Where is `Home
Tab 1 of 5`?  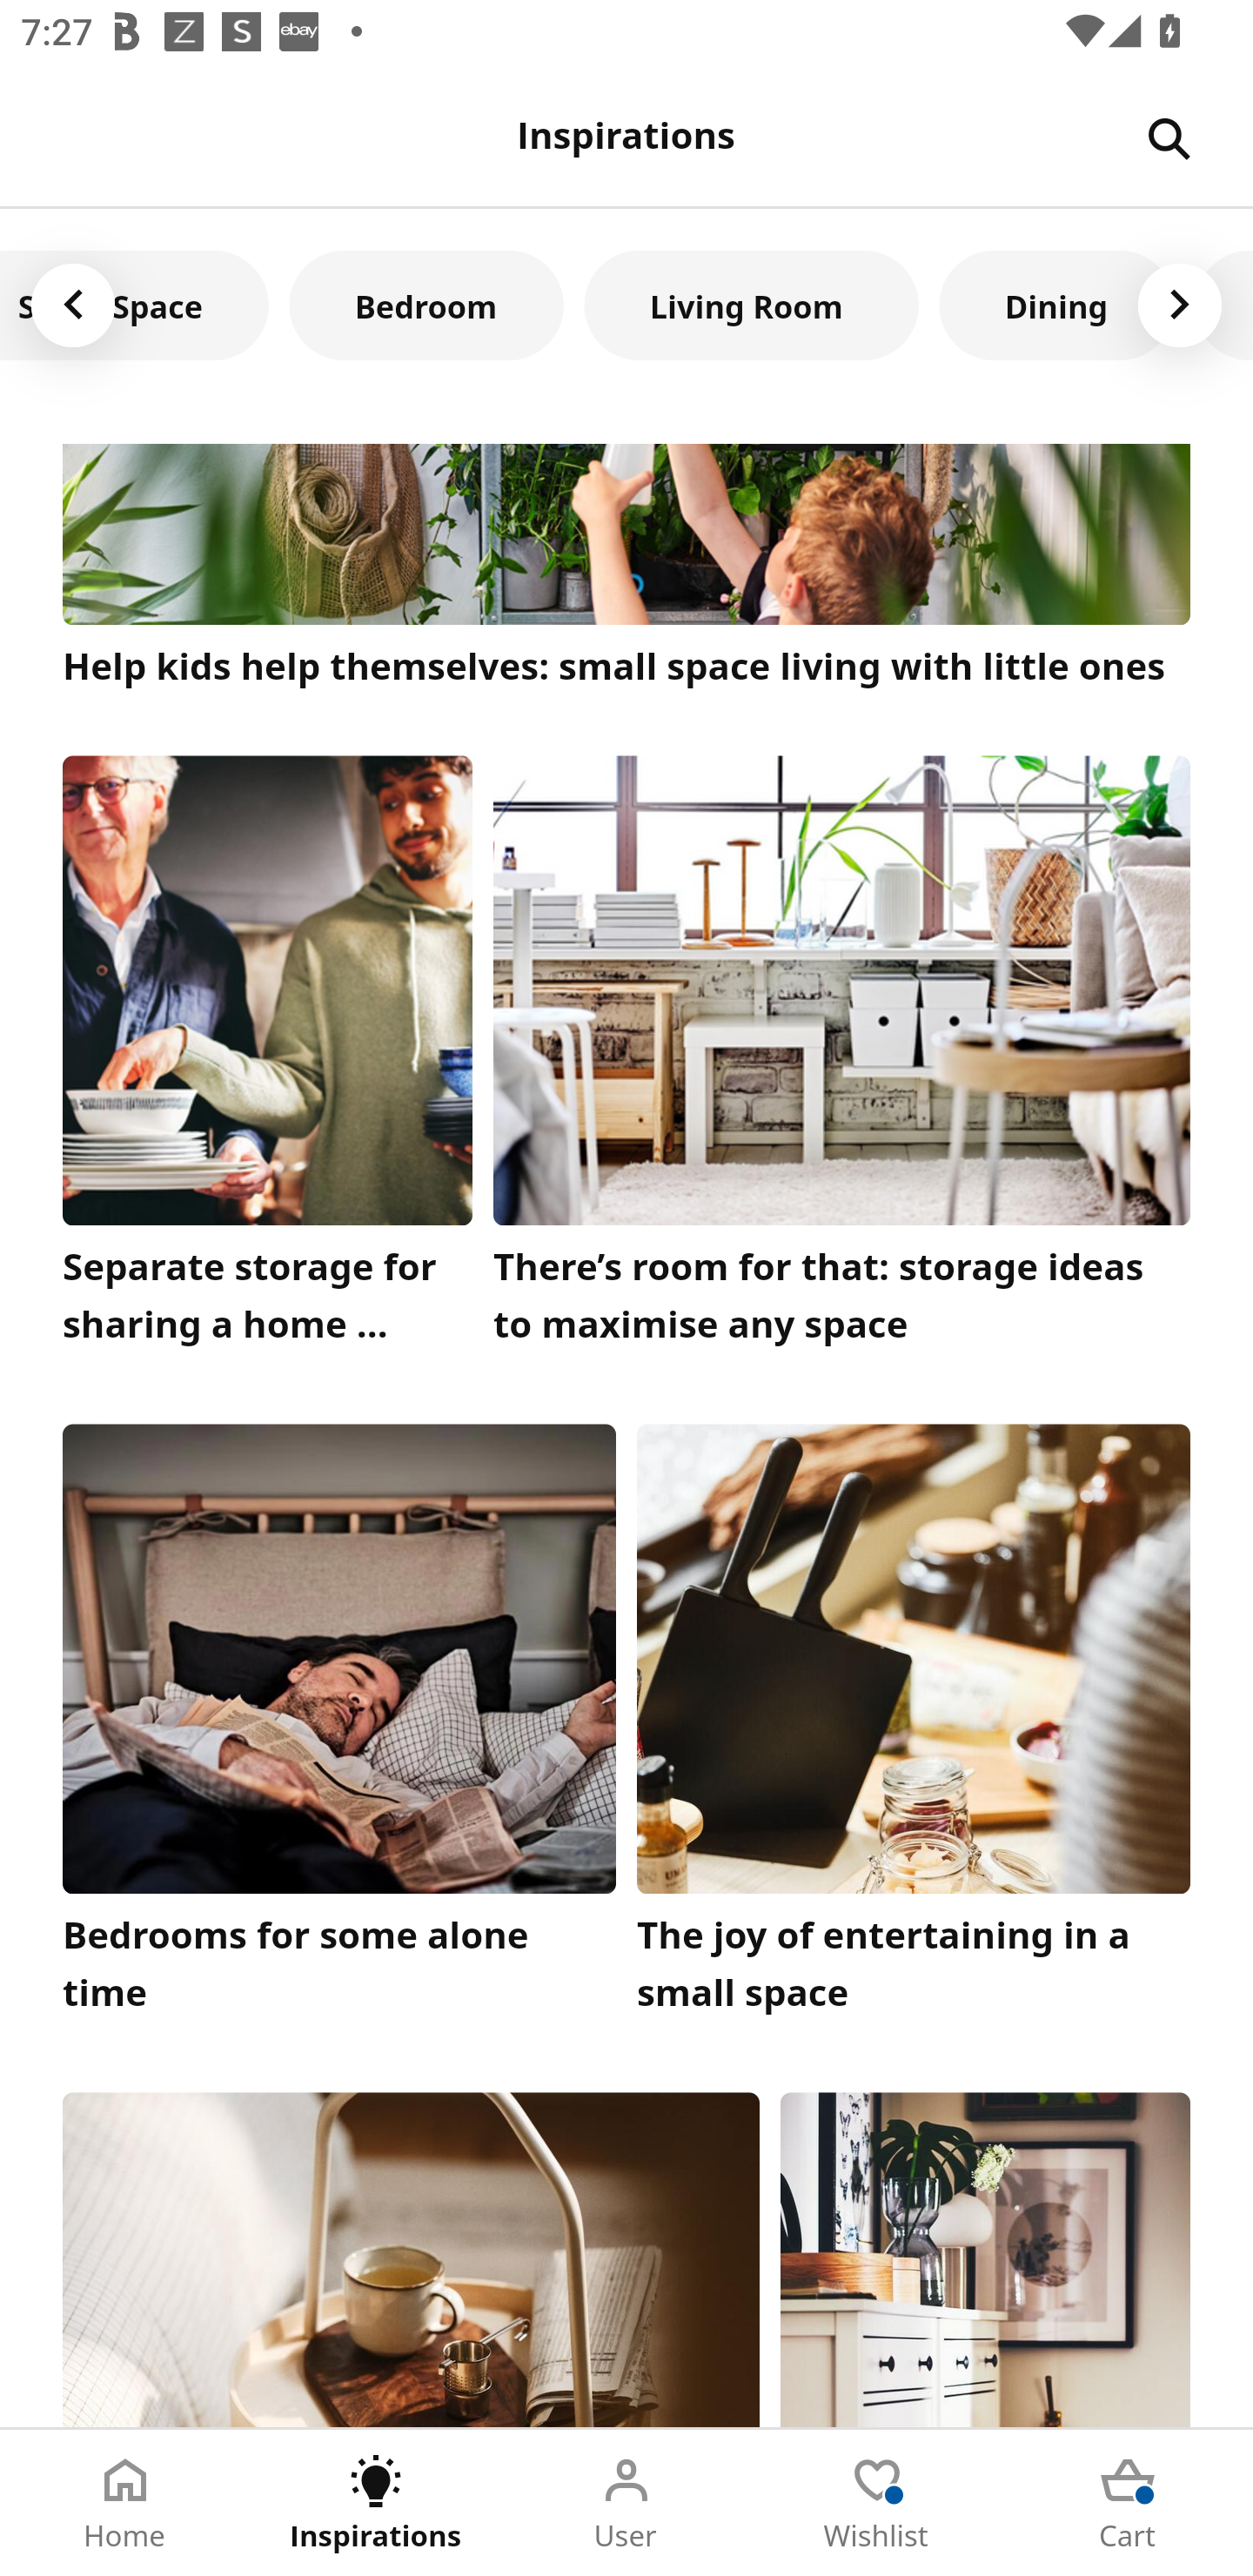
Home
Tab 1 of 5 is located at coordinates (125, 2503).